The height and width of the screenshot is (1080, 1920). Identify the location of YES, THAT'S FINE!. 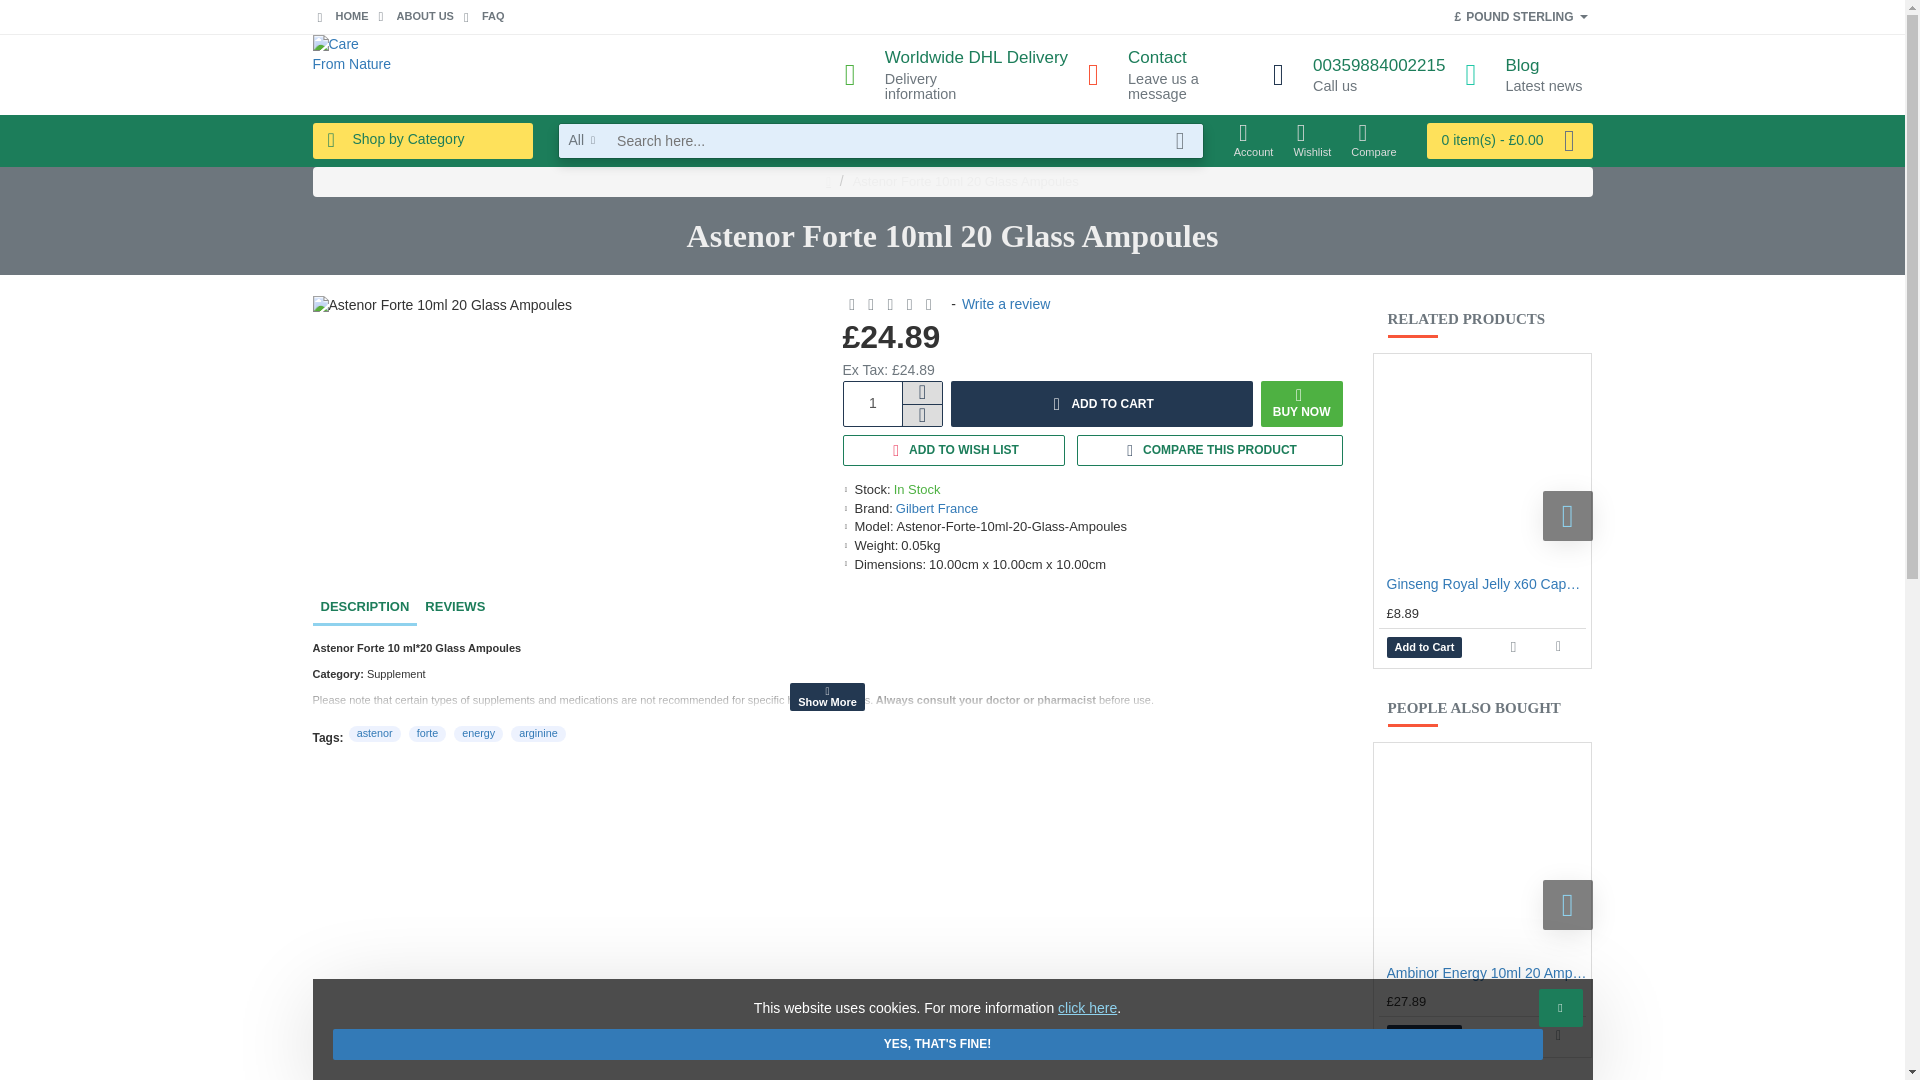
(442, 306).